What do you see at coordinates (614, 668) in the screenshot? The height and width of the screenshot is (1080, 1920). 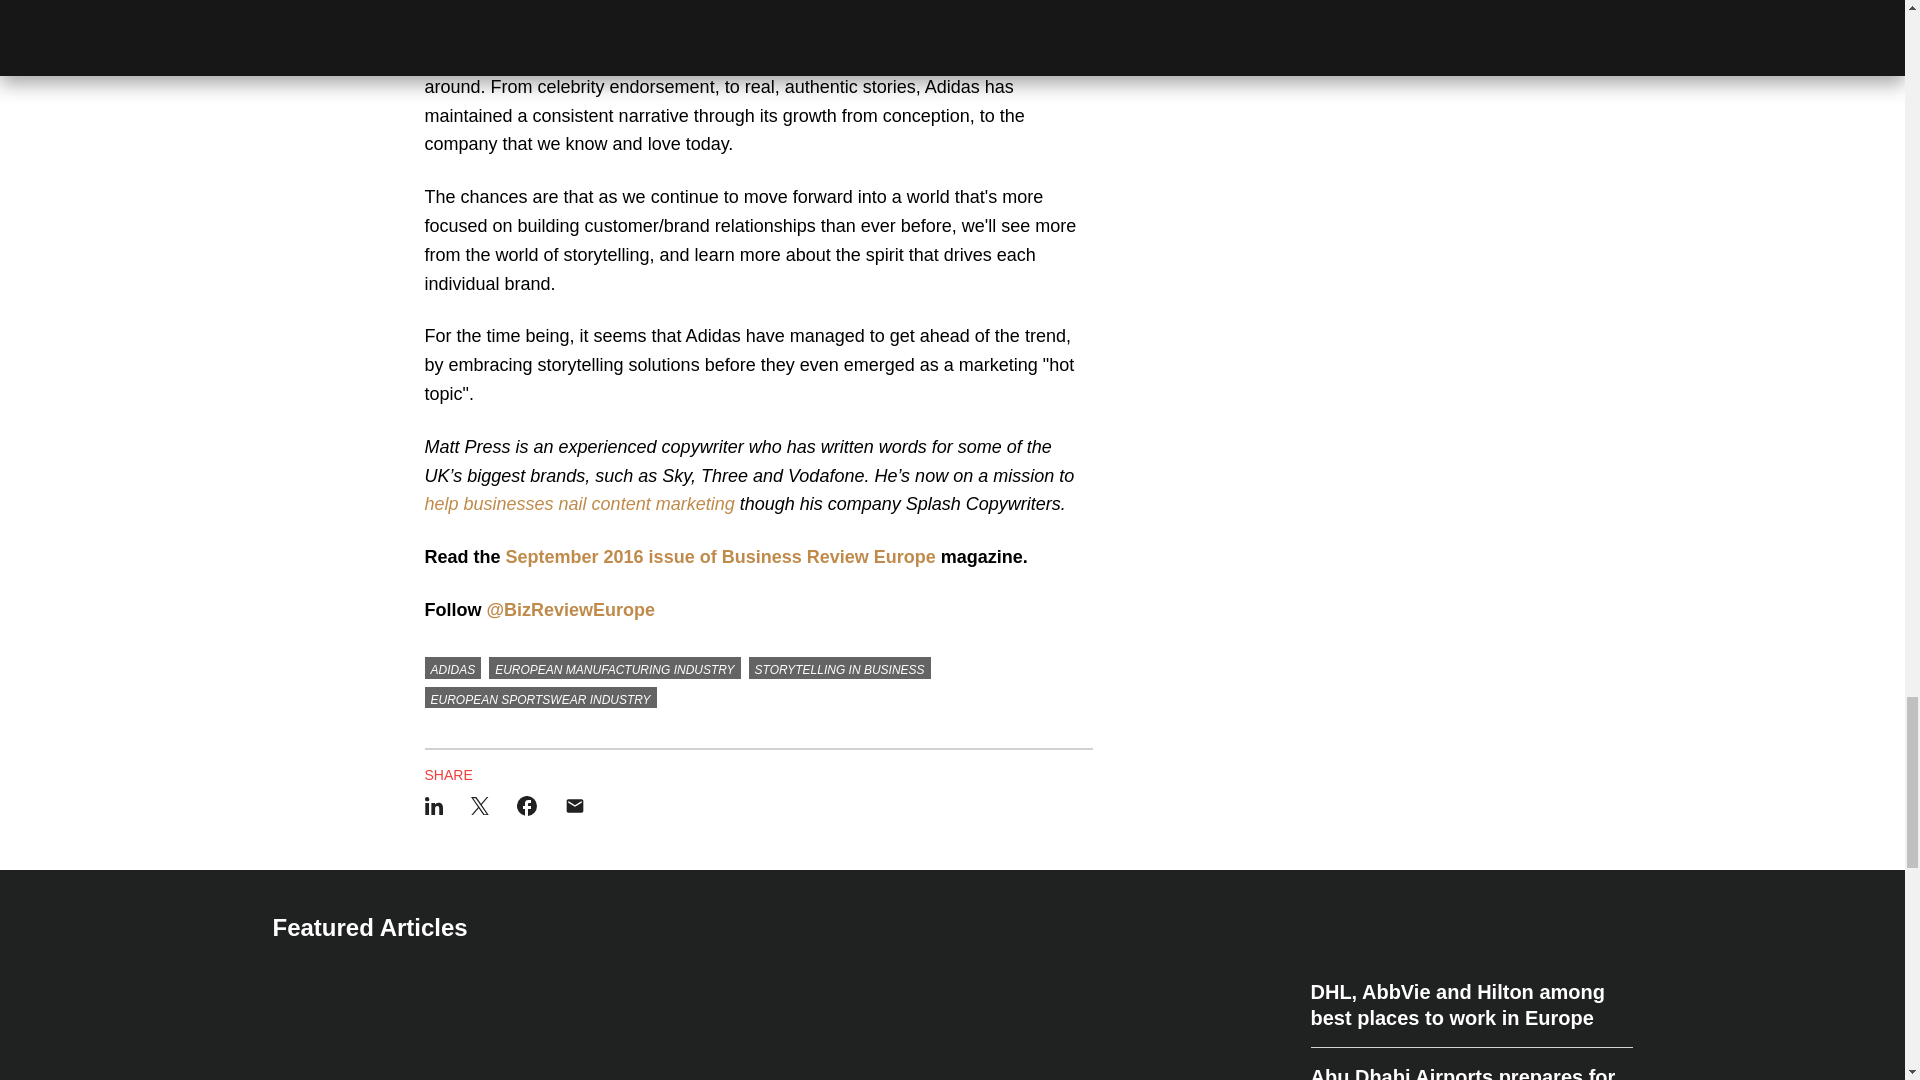 I see `EUROPEAN MANUFACTURING INDUSTRY` at bounding box center [614, 668].